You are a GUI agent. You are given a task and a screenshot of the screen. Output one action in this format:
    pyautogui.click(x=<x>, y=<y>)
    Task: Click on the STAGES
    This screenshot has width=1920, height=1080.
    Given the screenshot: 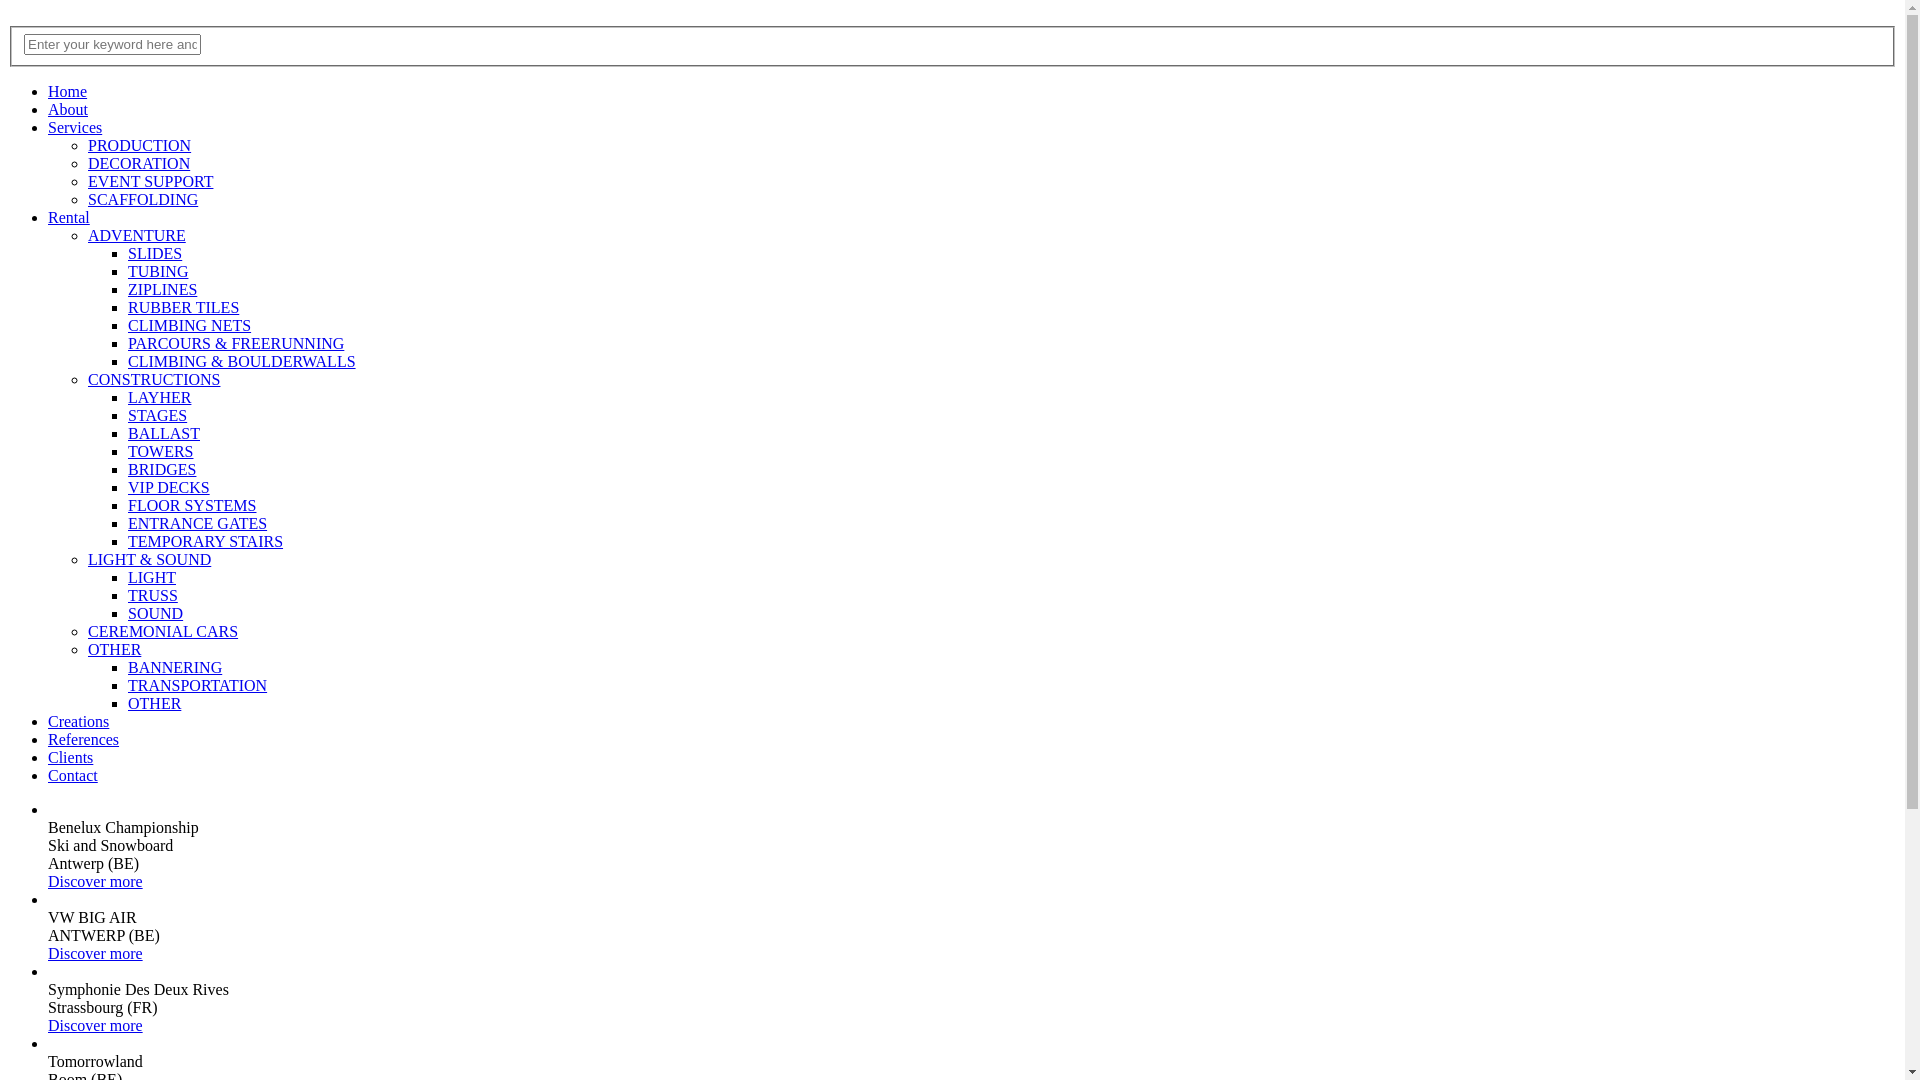 What is the action you would take?
    pyautogui.click(x=158, y=416)
    